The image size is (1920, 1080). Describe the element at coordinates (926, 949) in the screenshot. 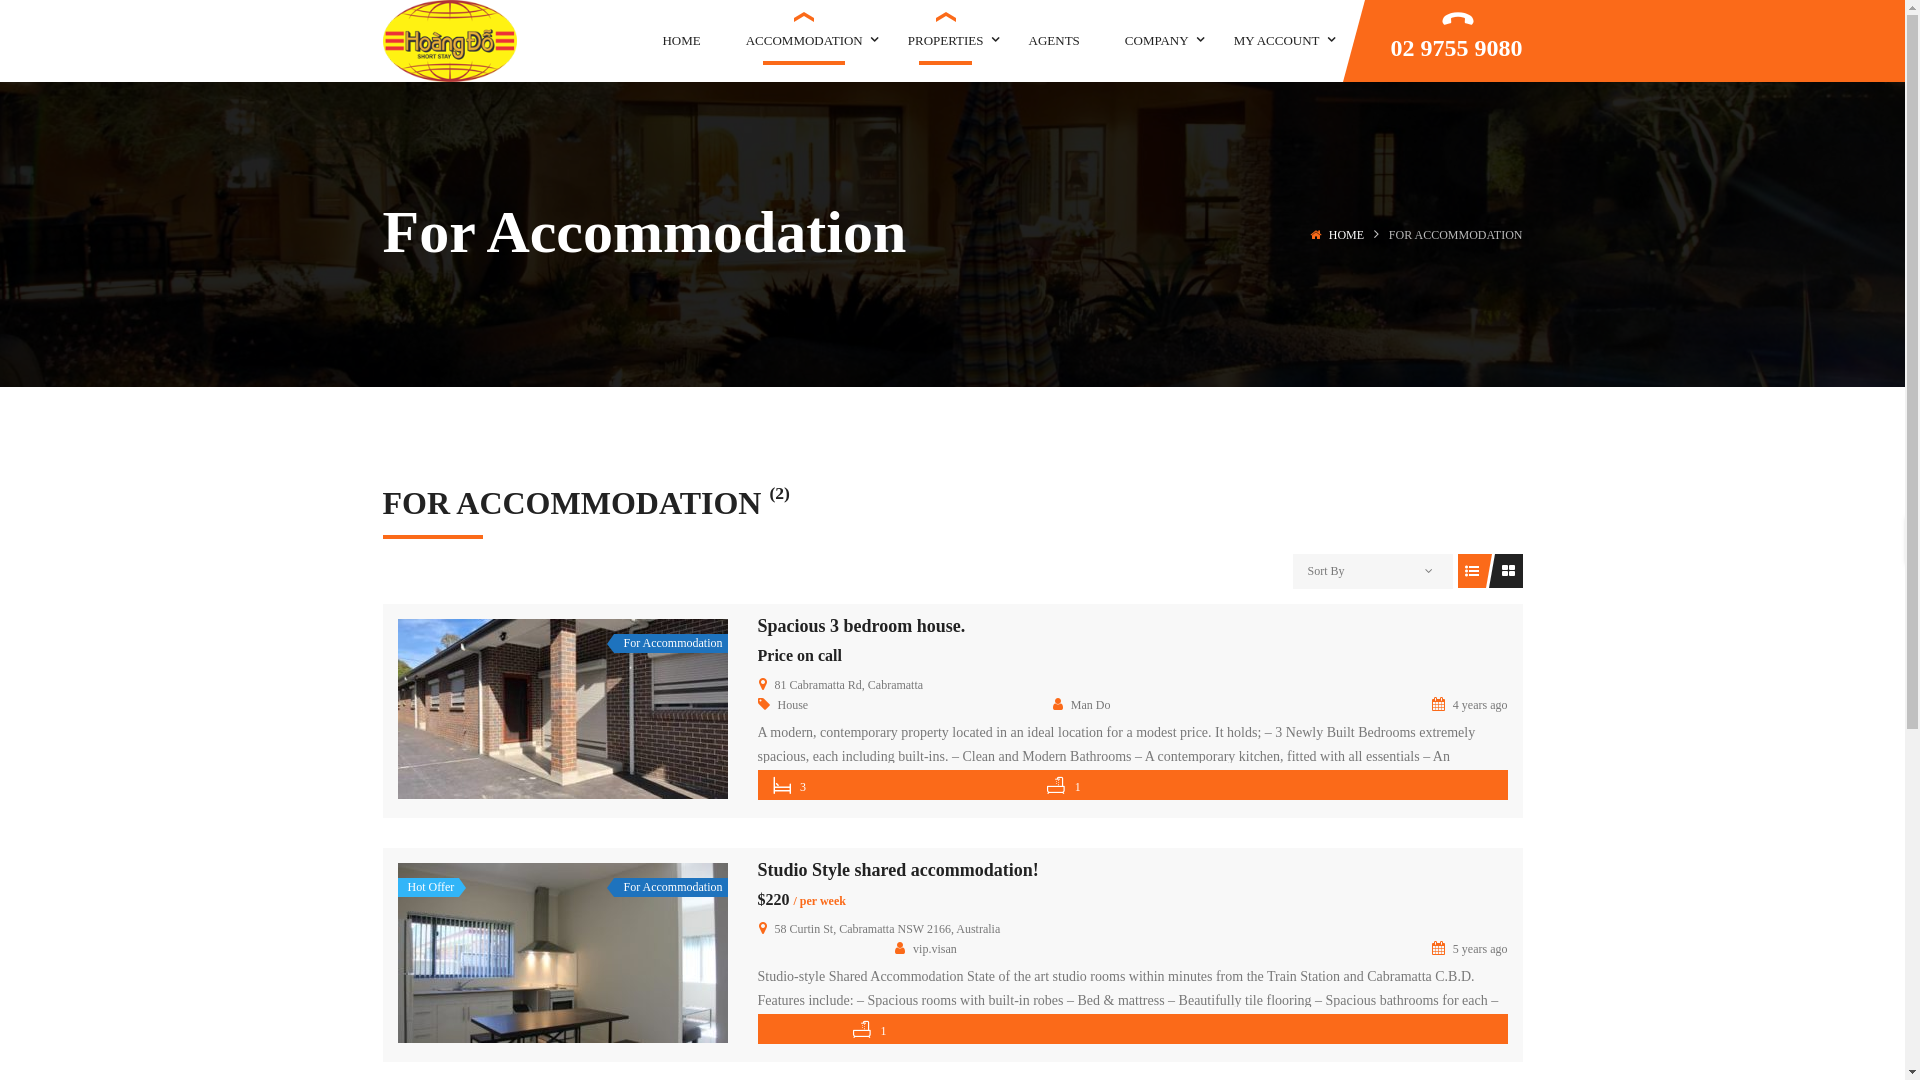

I see `vip.visan` at that location.